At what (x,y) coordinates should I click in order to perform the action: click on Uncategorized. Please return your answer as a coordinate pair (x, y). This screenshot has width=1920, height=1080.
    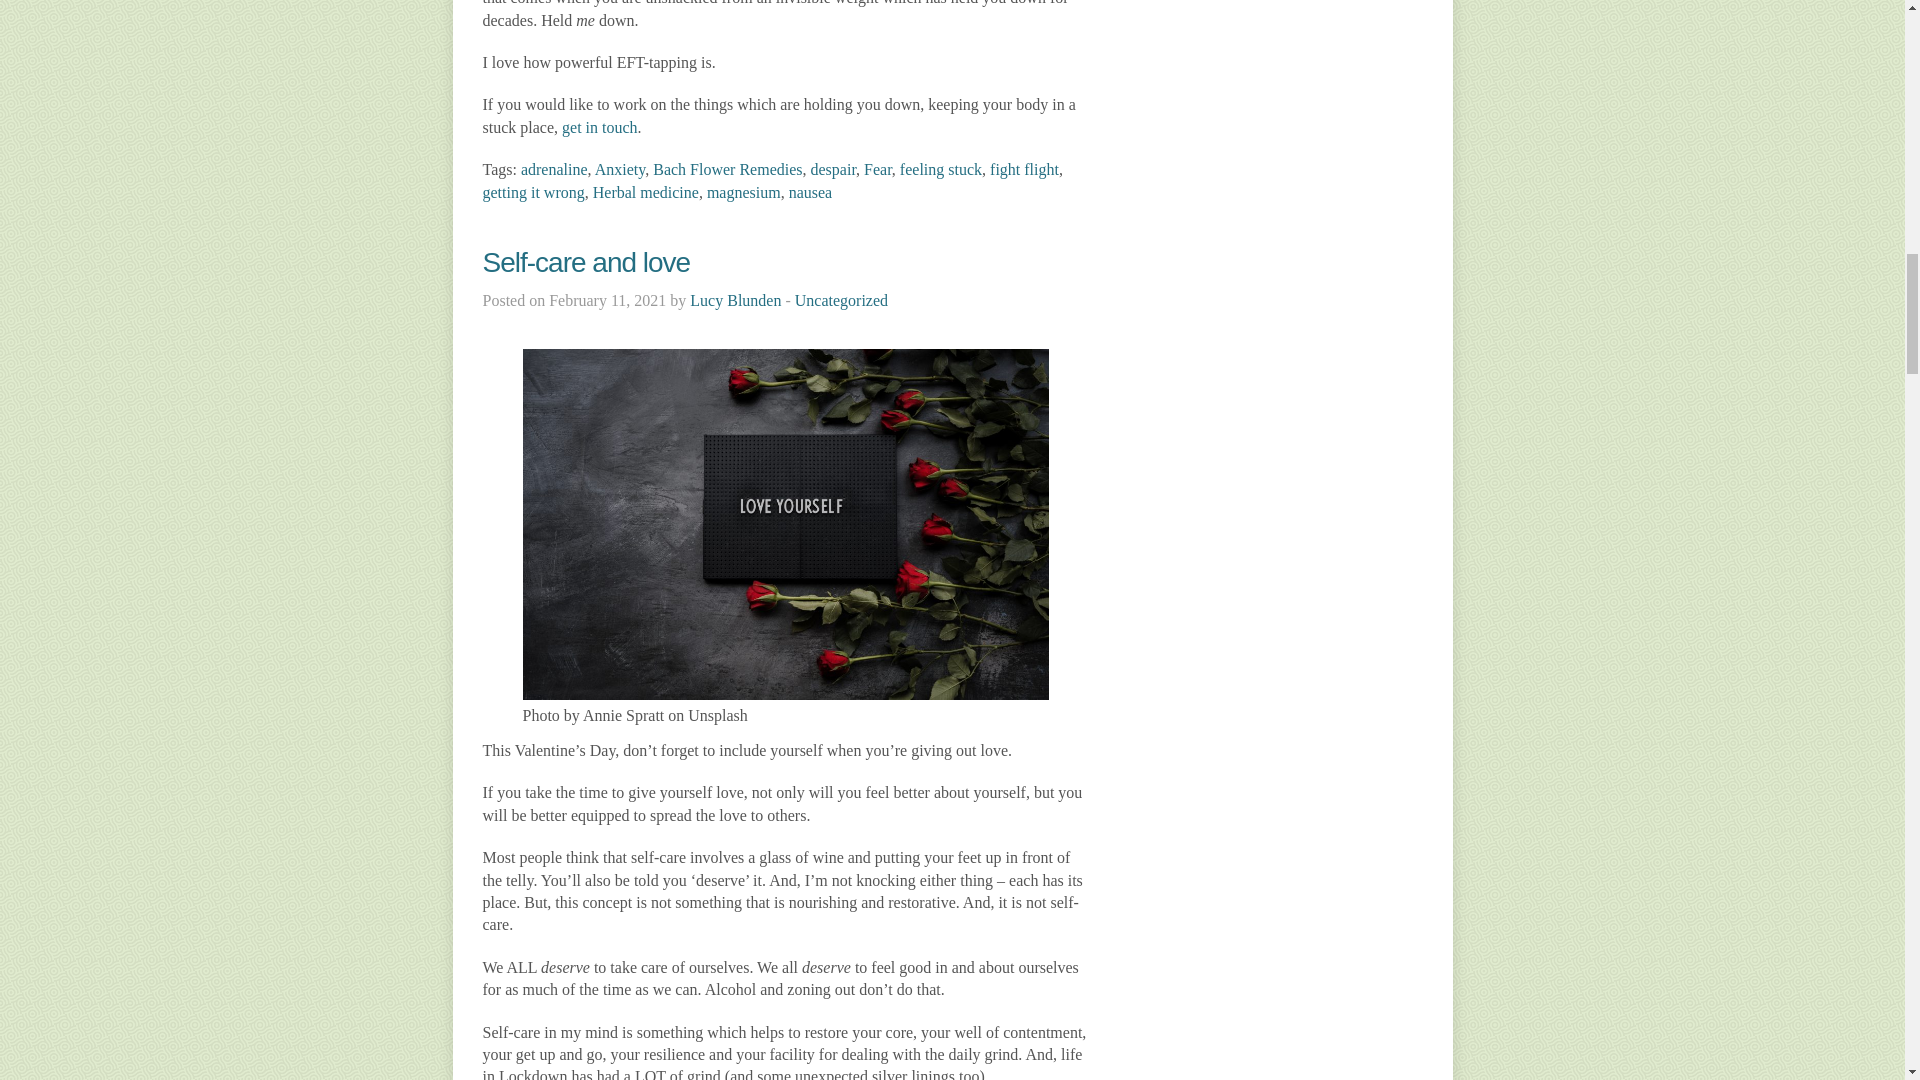
    Looking at the image, I should click on (840, 300).